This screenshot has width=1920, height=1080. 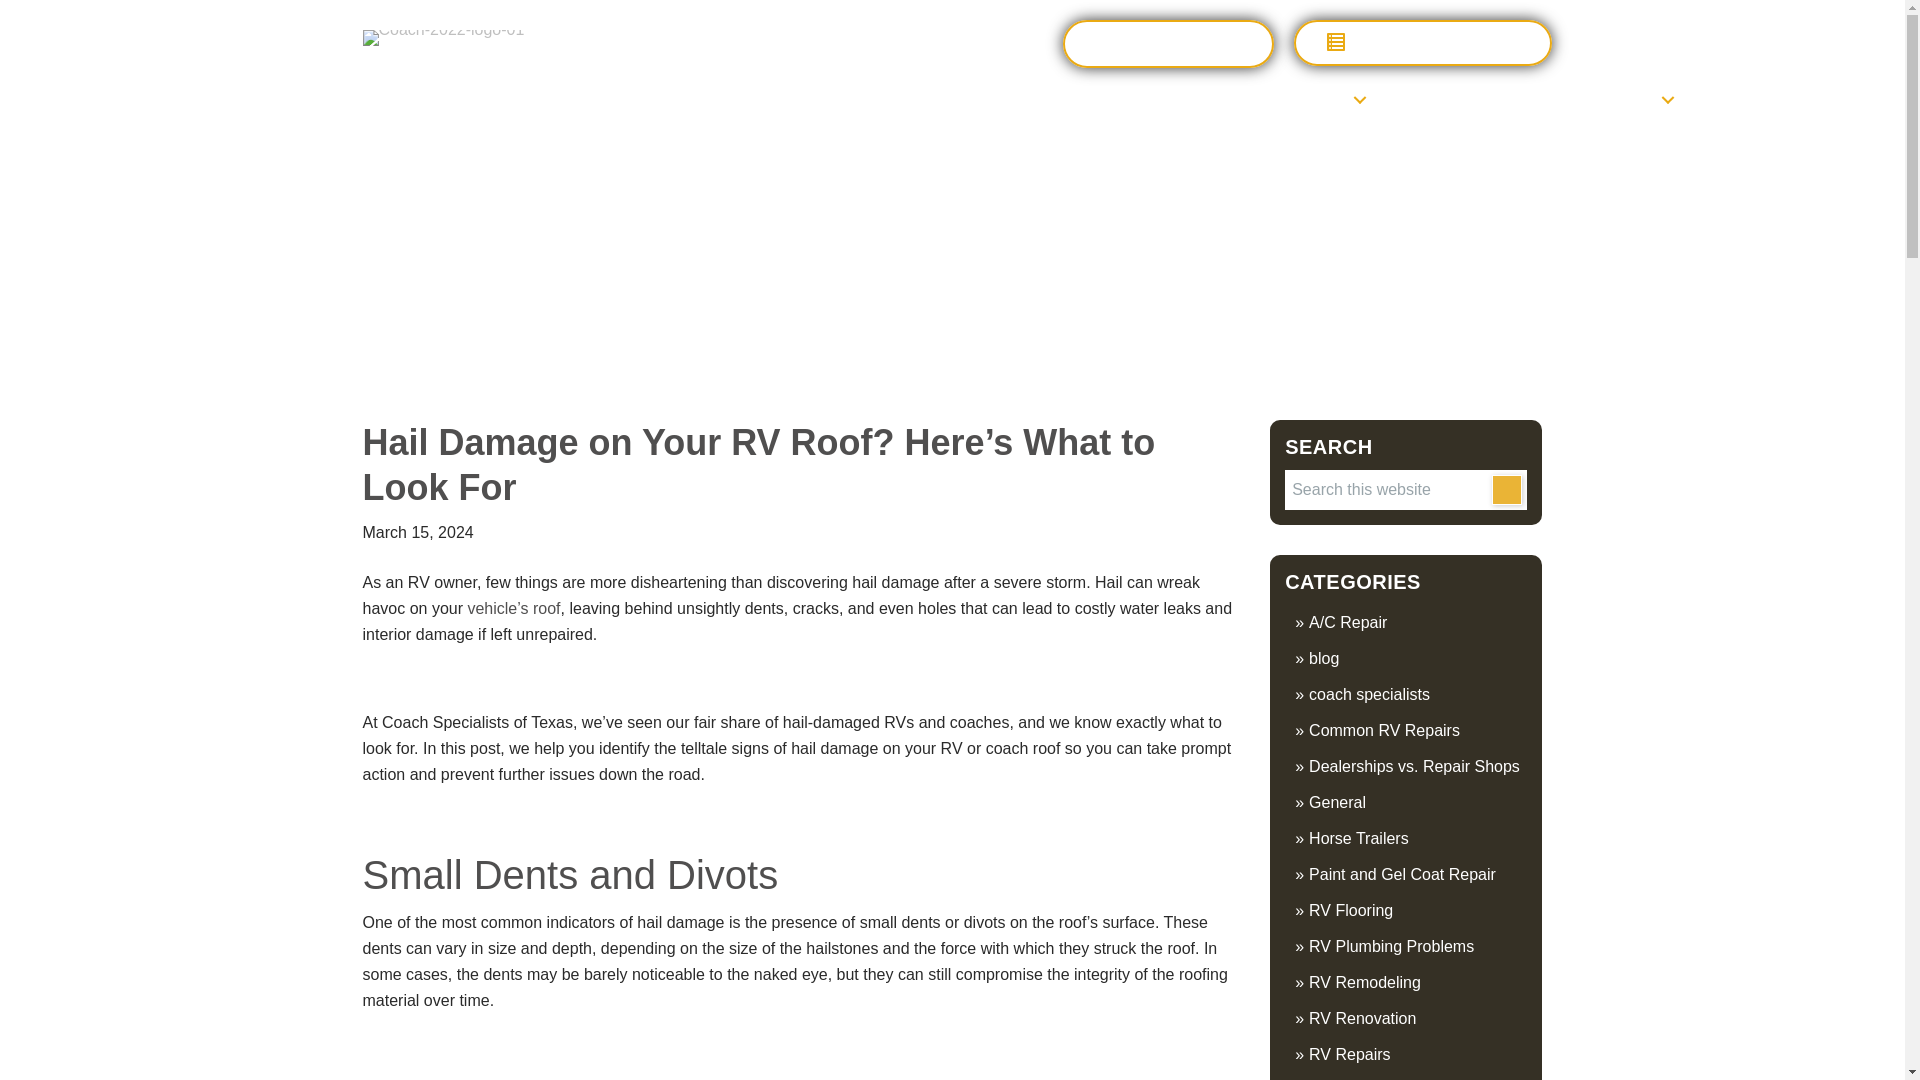 What do you see at coordinates (1307, 99) in the screenshot?
I see `SERVICES` at bounding box center [1307, 99].